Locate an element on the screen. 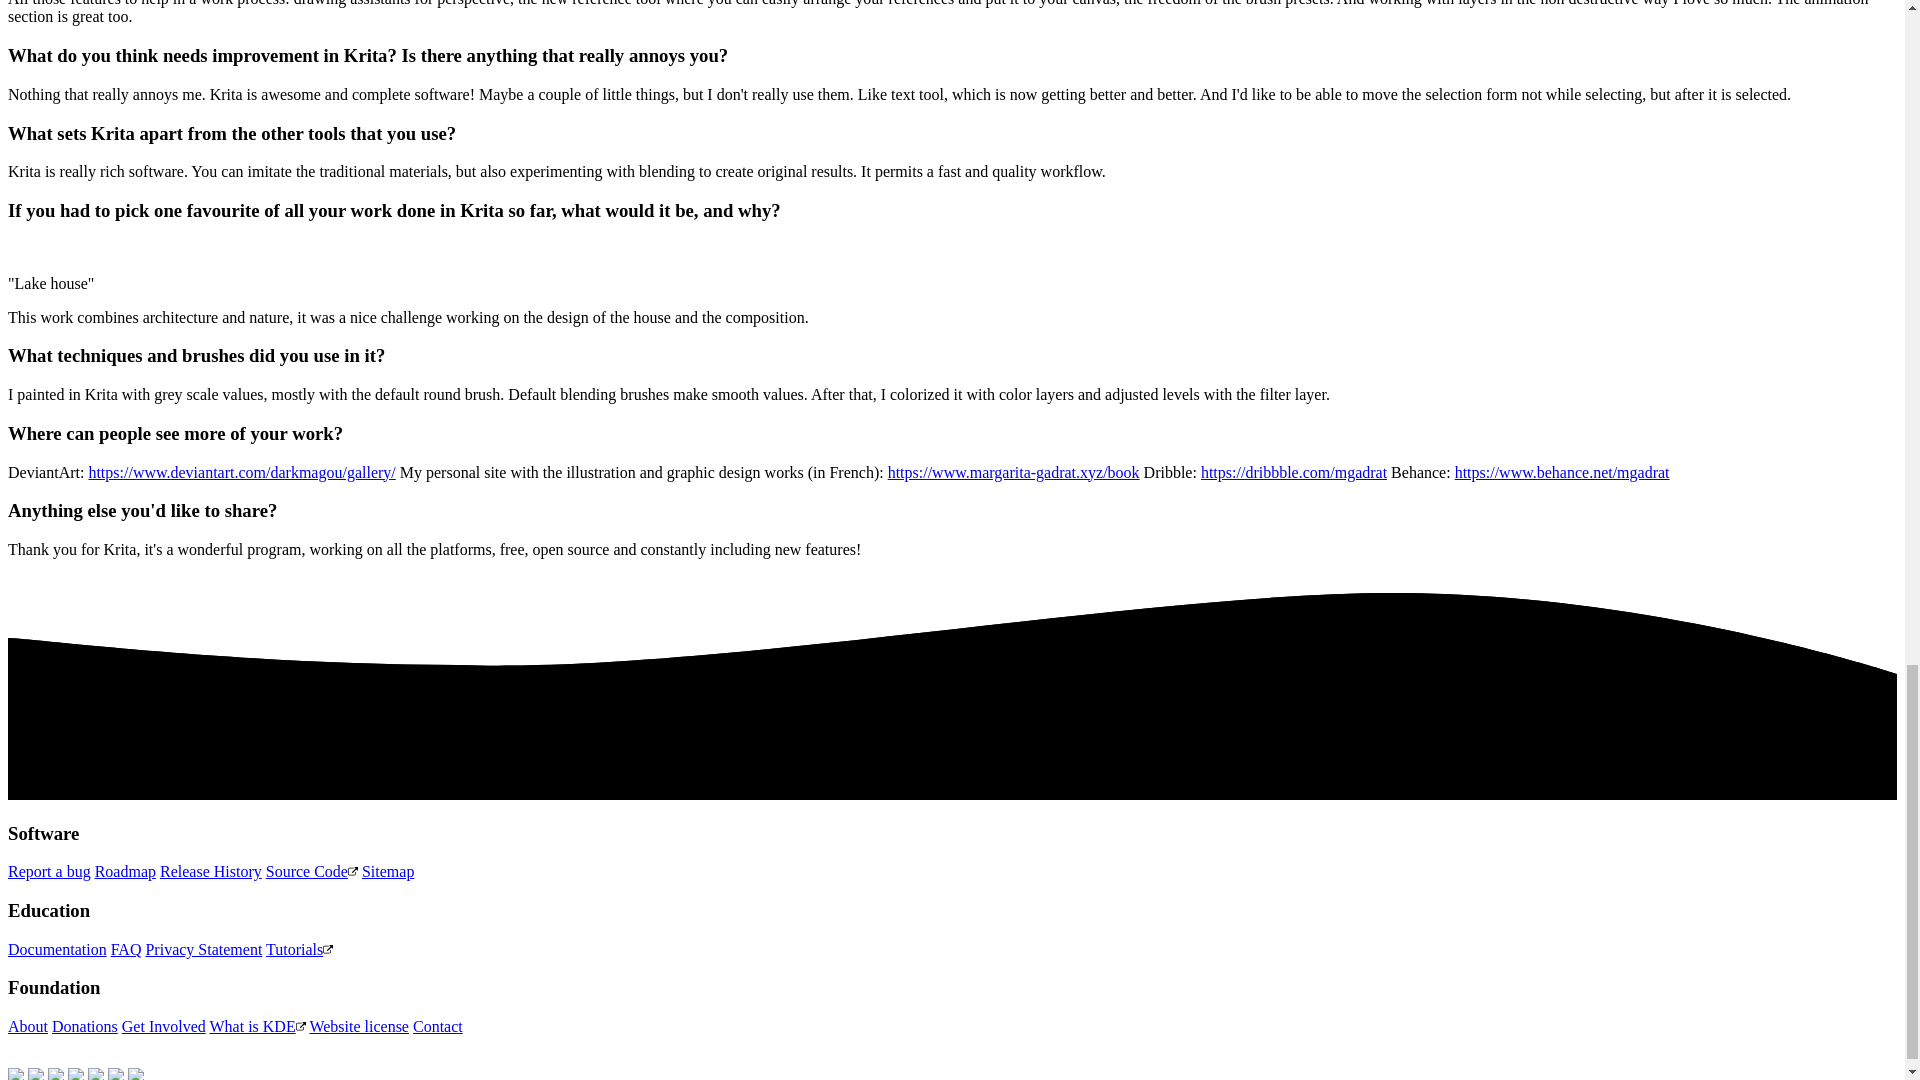 The image size is (1920, 1080). About is located at coordinates (28, 1026).